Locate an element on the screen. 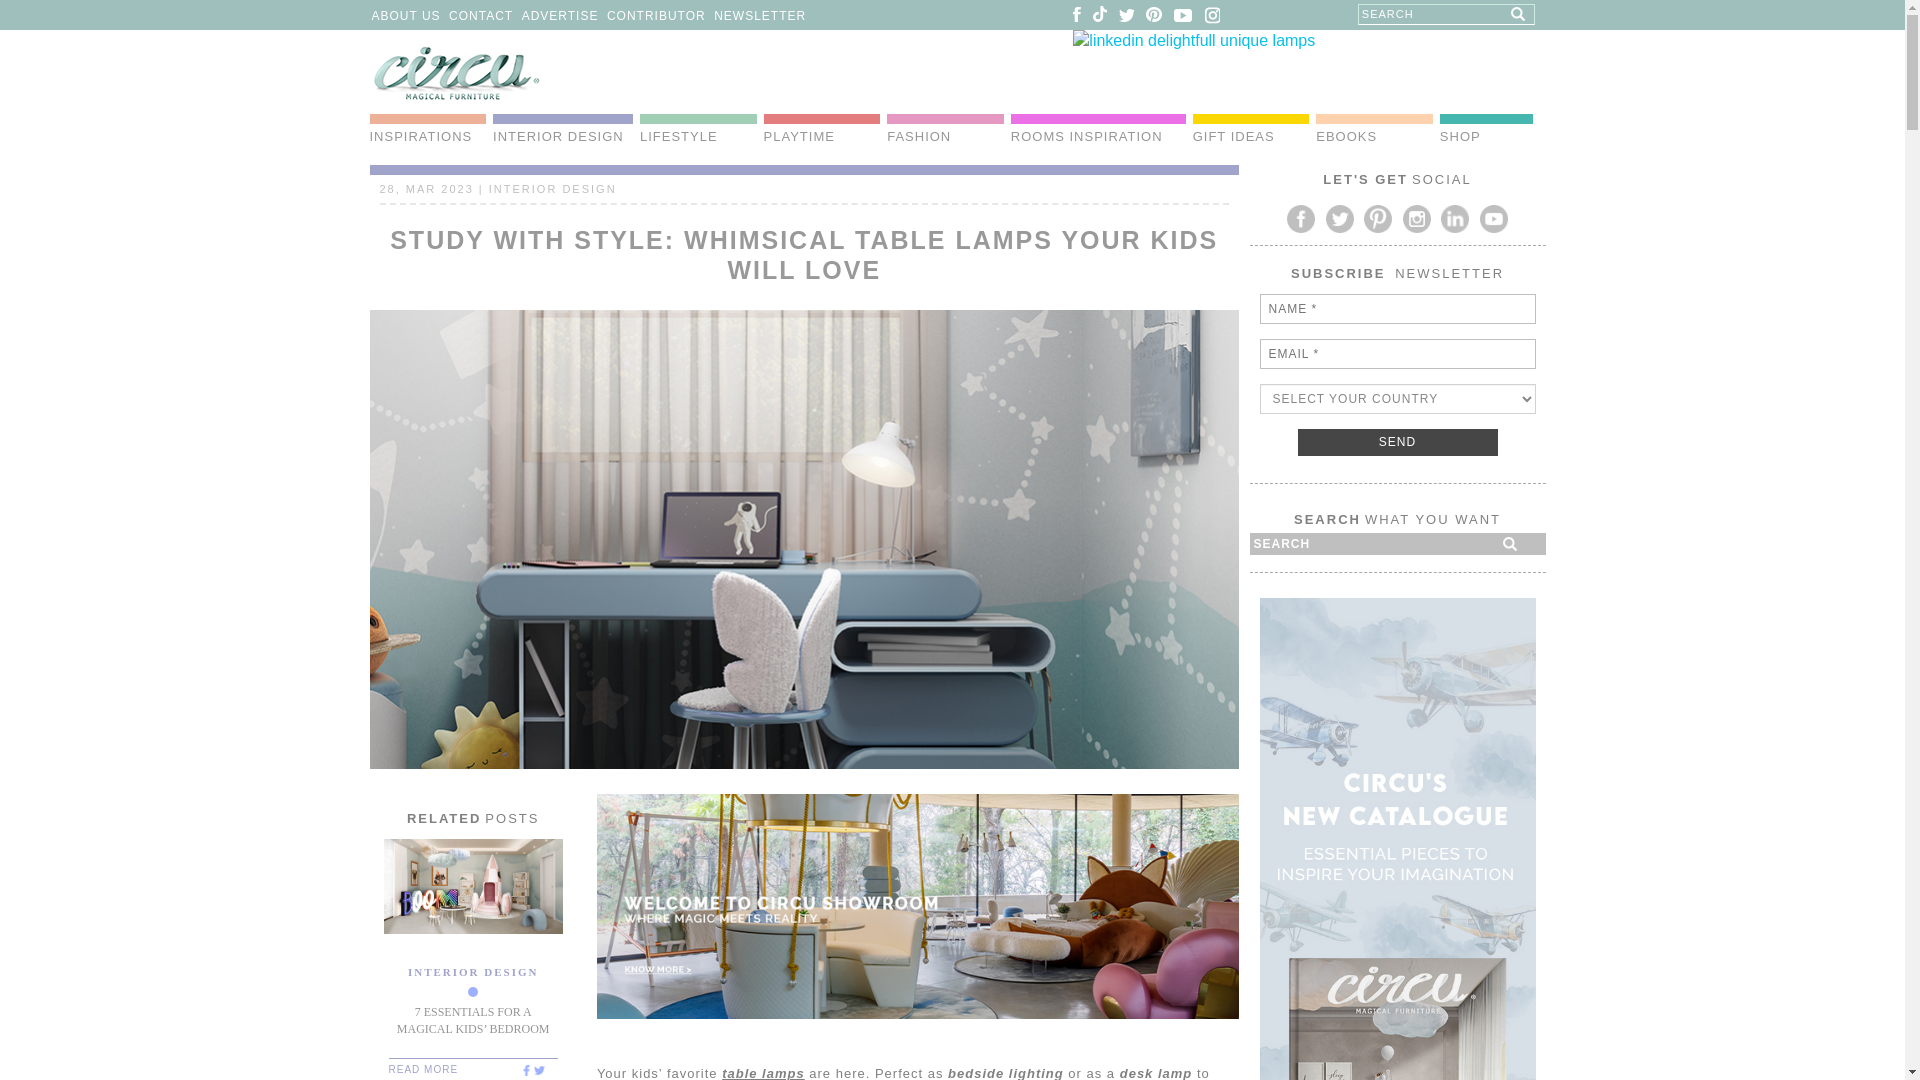 The height and width of the screenshot is (1080, 1920). Search for: is located at coordinates (1446, 14).